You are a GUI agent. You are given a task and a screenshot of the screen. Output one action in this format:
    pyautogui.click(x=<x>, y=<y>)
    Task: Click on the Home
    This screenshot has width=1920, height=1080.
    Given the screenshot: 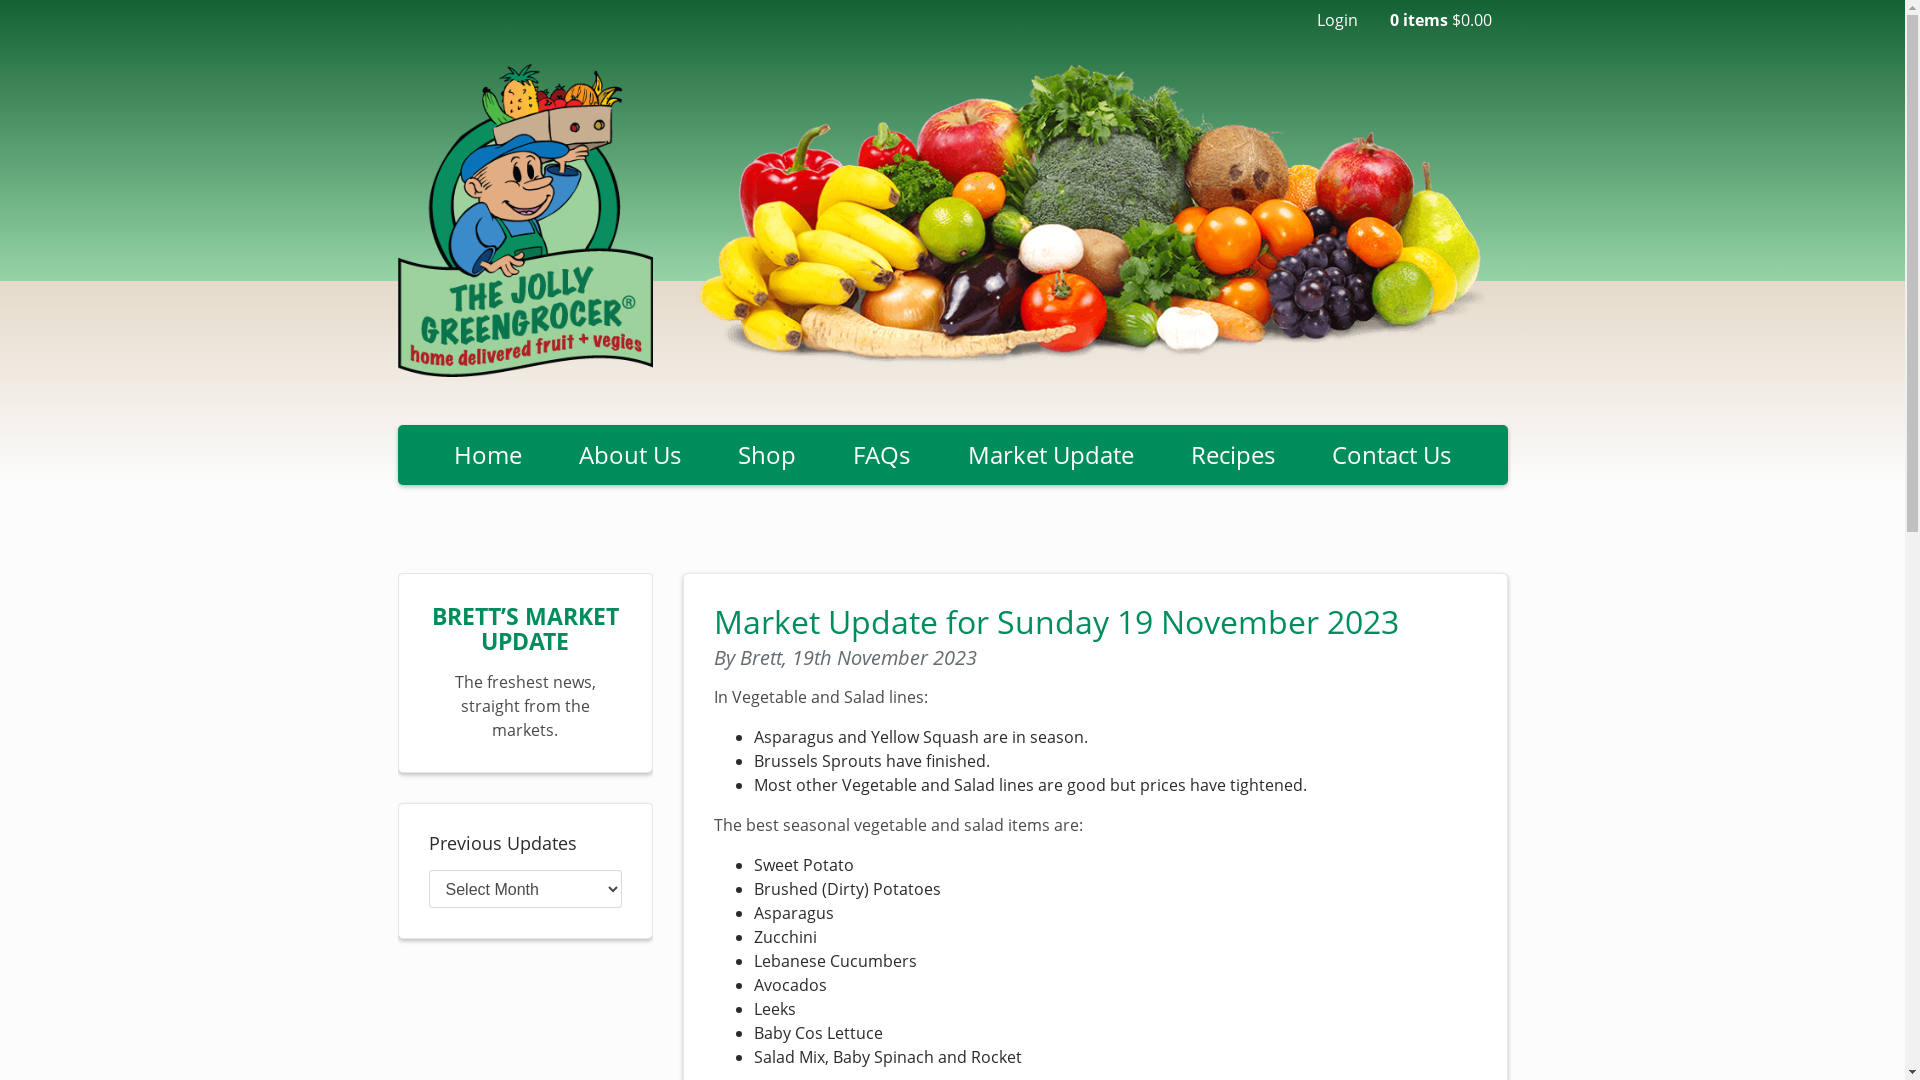 What is the action you would take?
    pyautogui.click(x=488, y=455)
    